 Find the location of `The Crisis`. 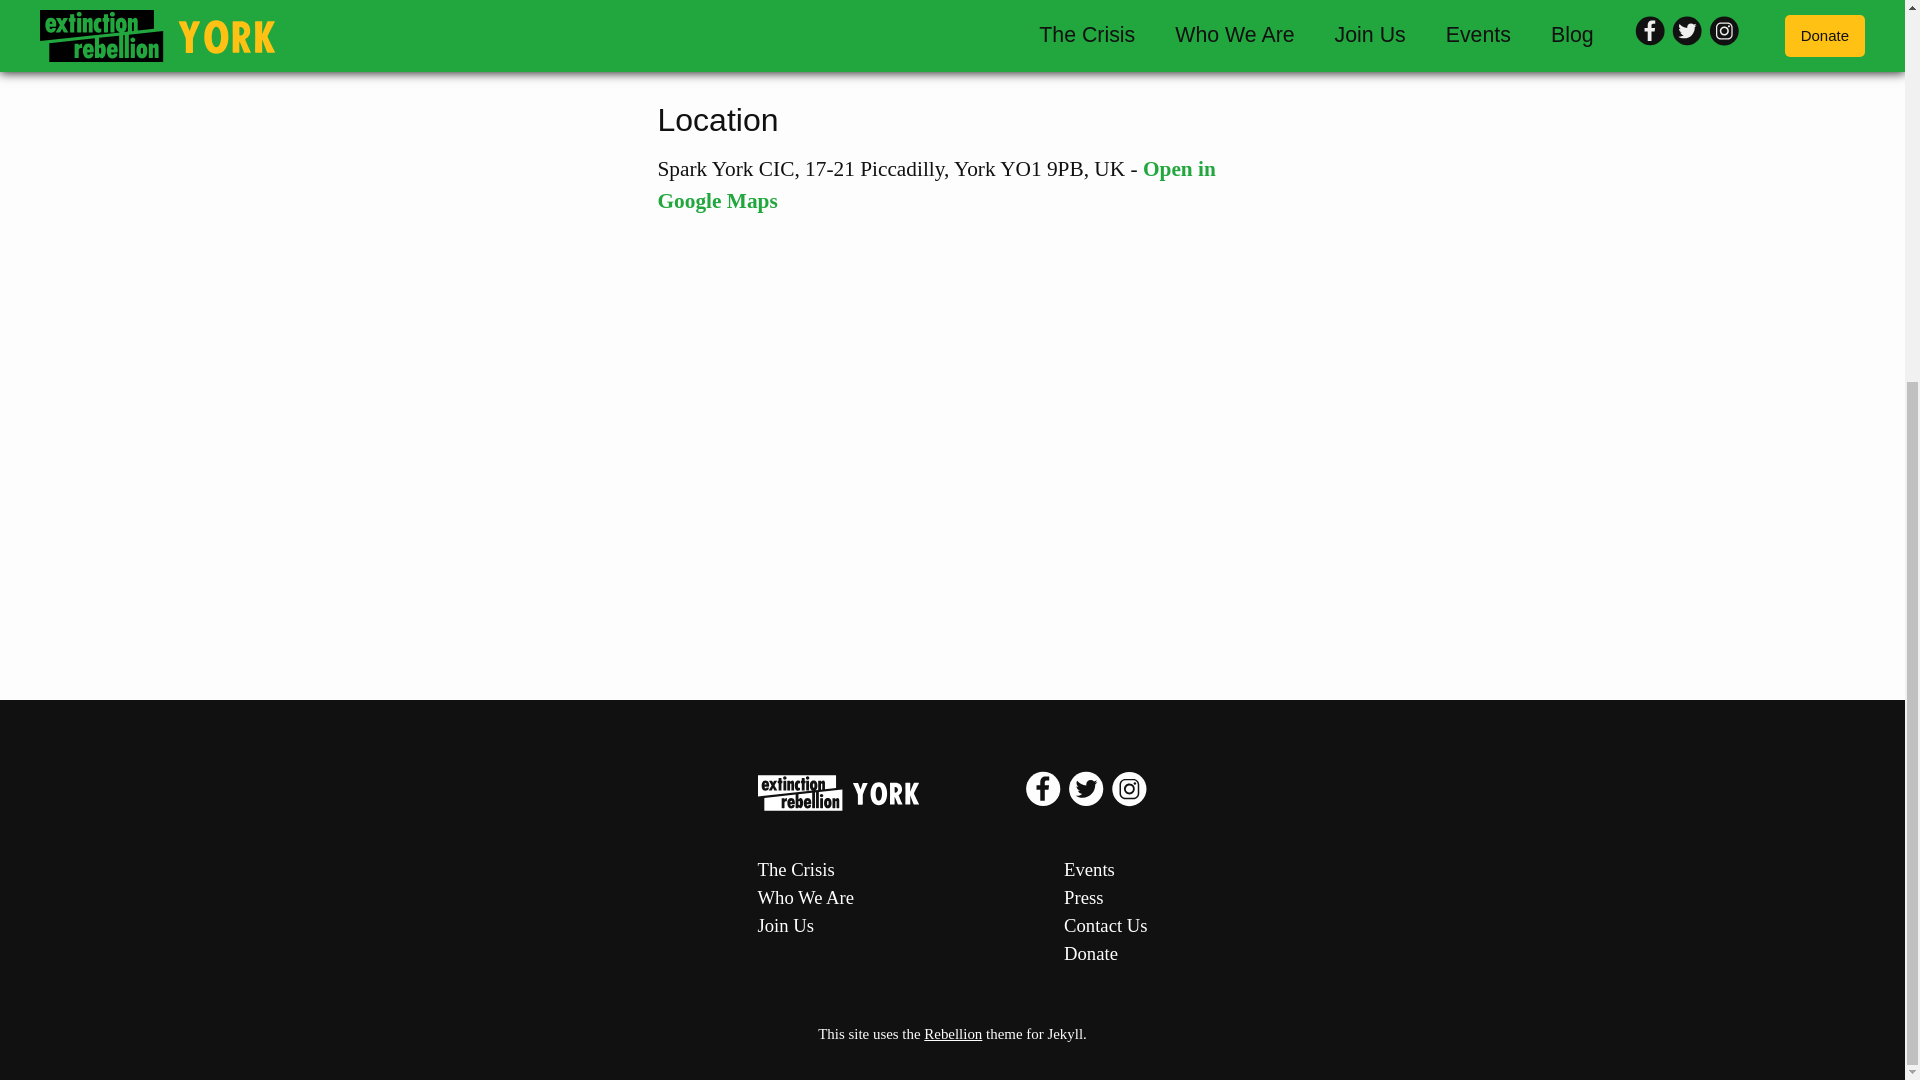

The Crisis is located at coordinates (806, 870).